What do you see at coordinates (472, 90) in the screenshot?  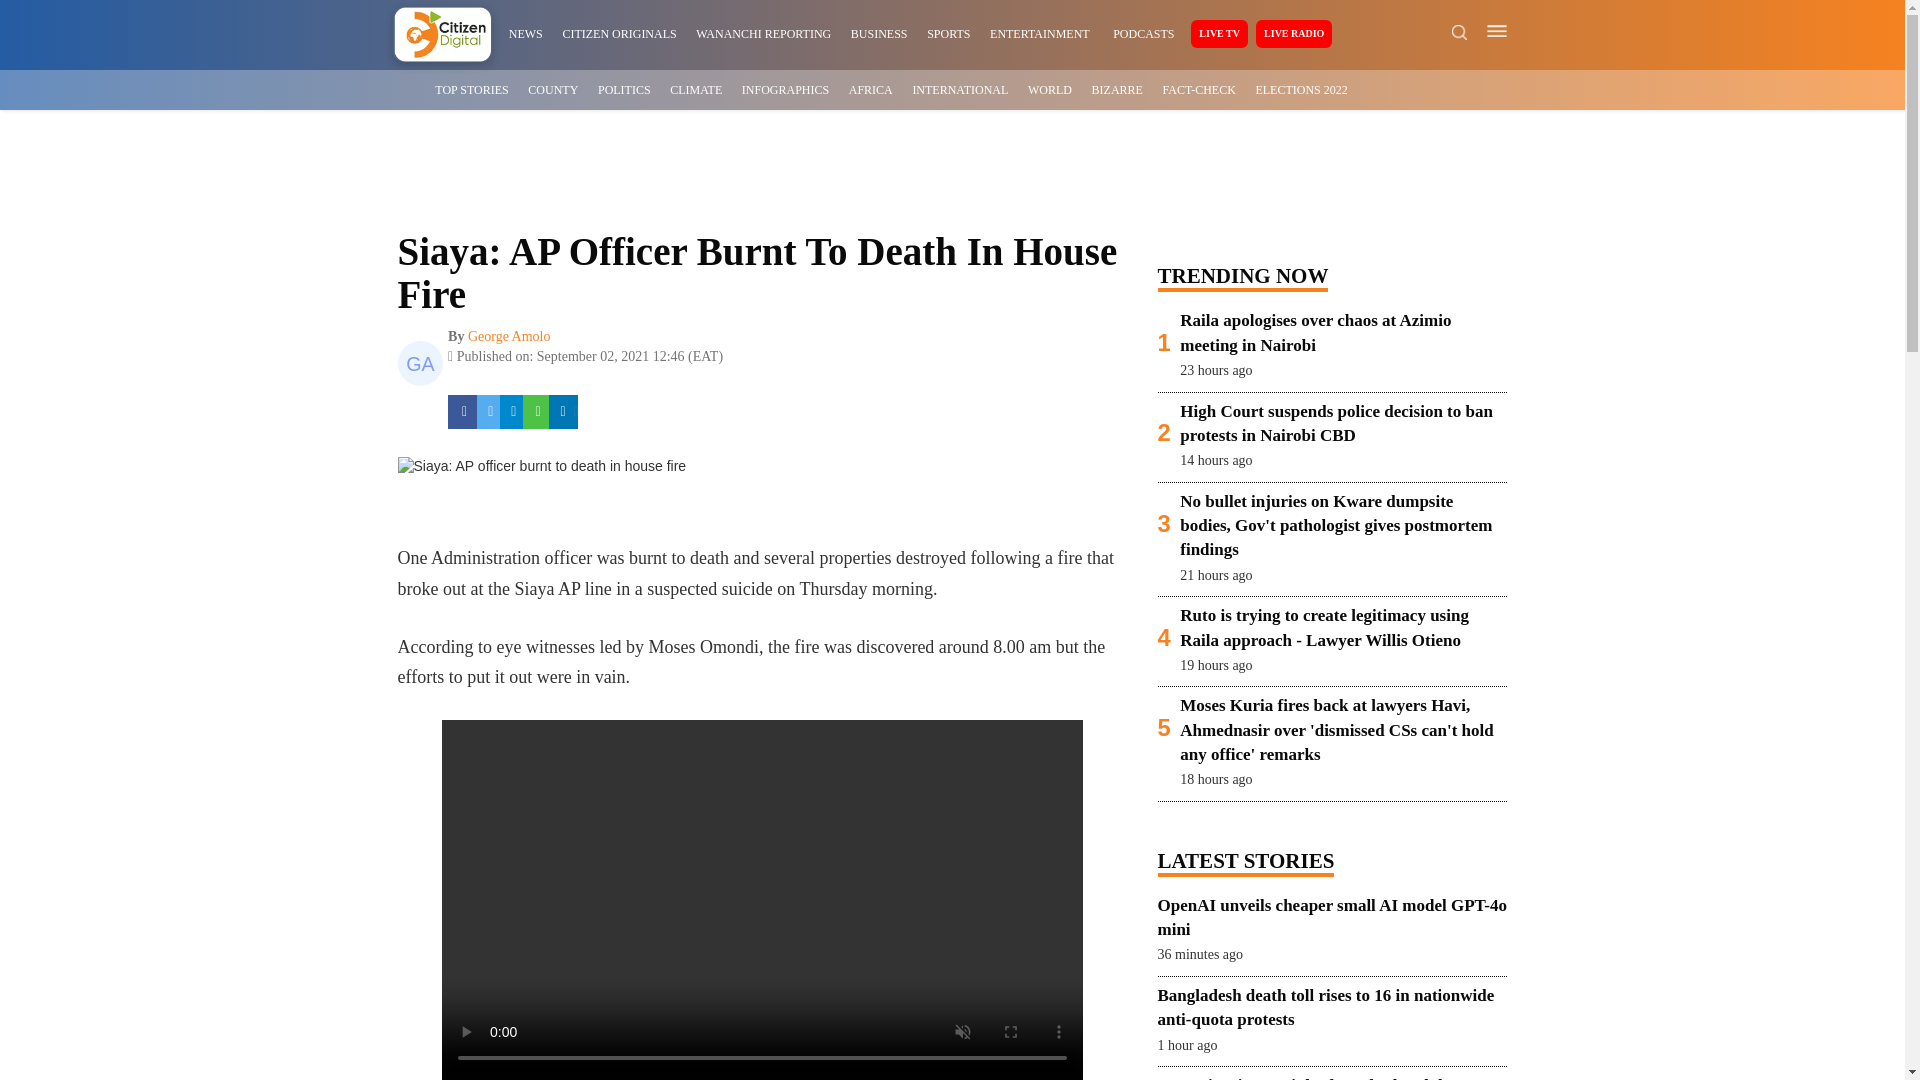 I see `TOP STORIES` at bounding box center [472, 90].